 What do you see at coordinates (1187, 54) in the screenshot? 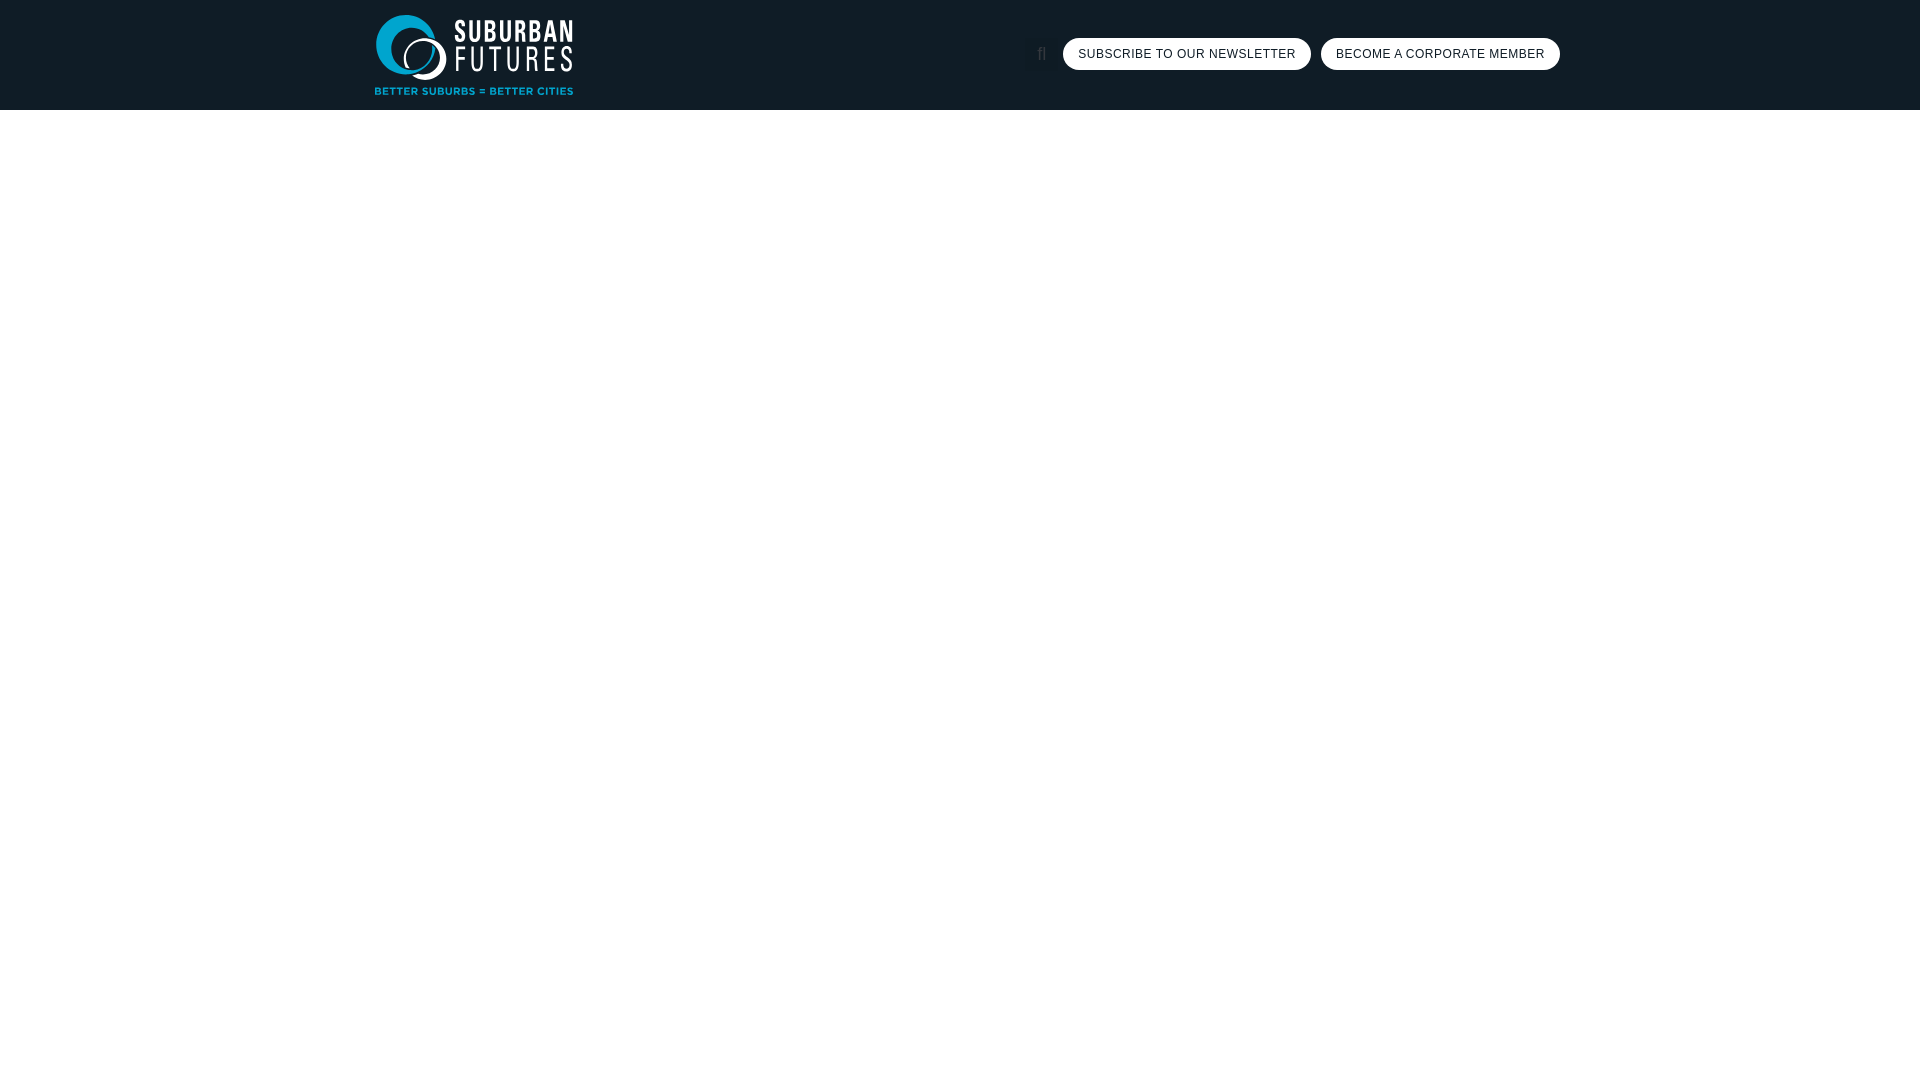
I see `SUBSCRIBE TO OUR NEWSLETTER` at bounding box center [1187, 54].